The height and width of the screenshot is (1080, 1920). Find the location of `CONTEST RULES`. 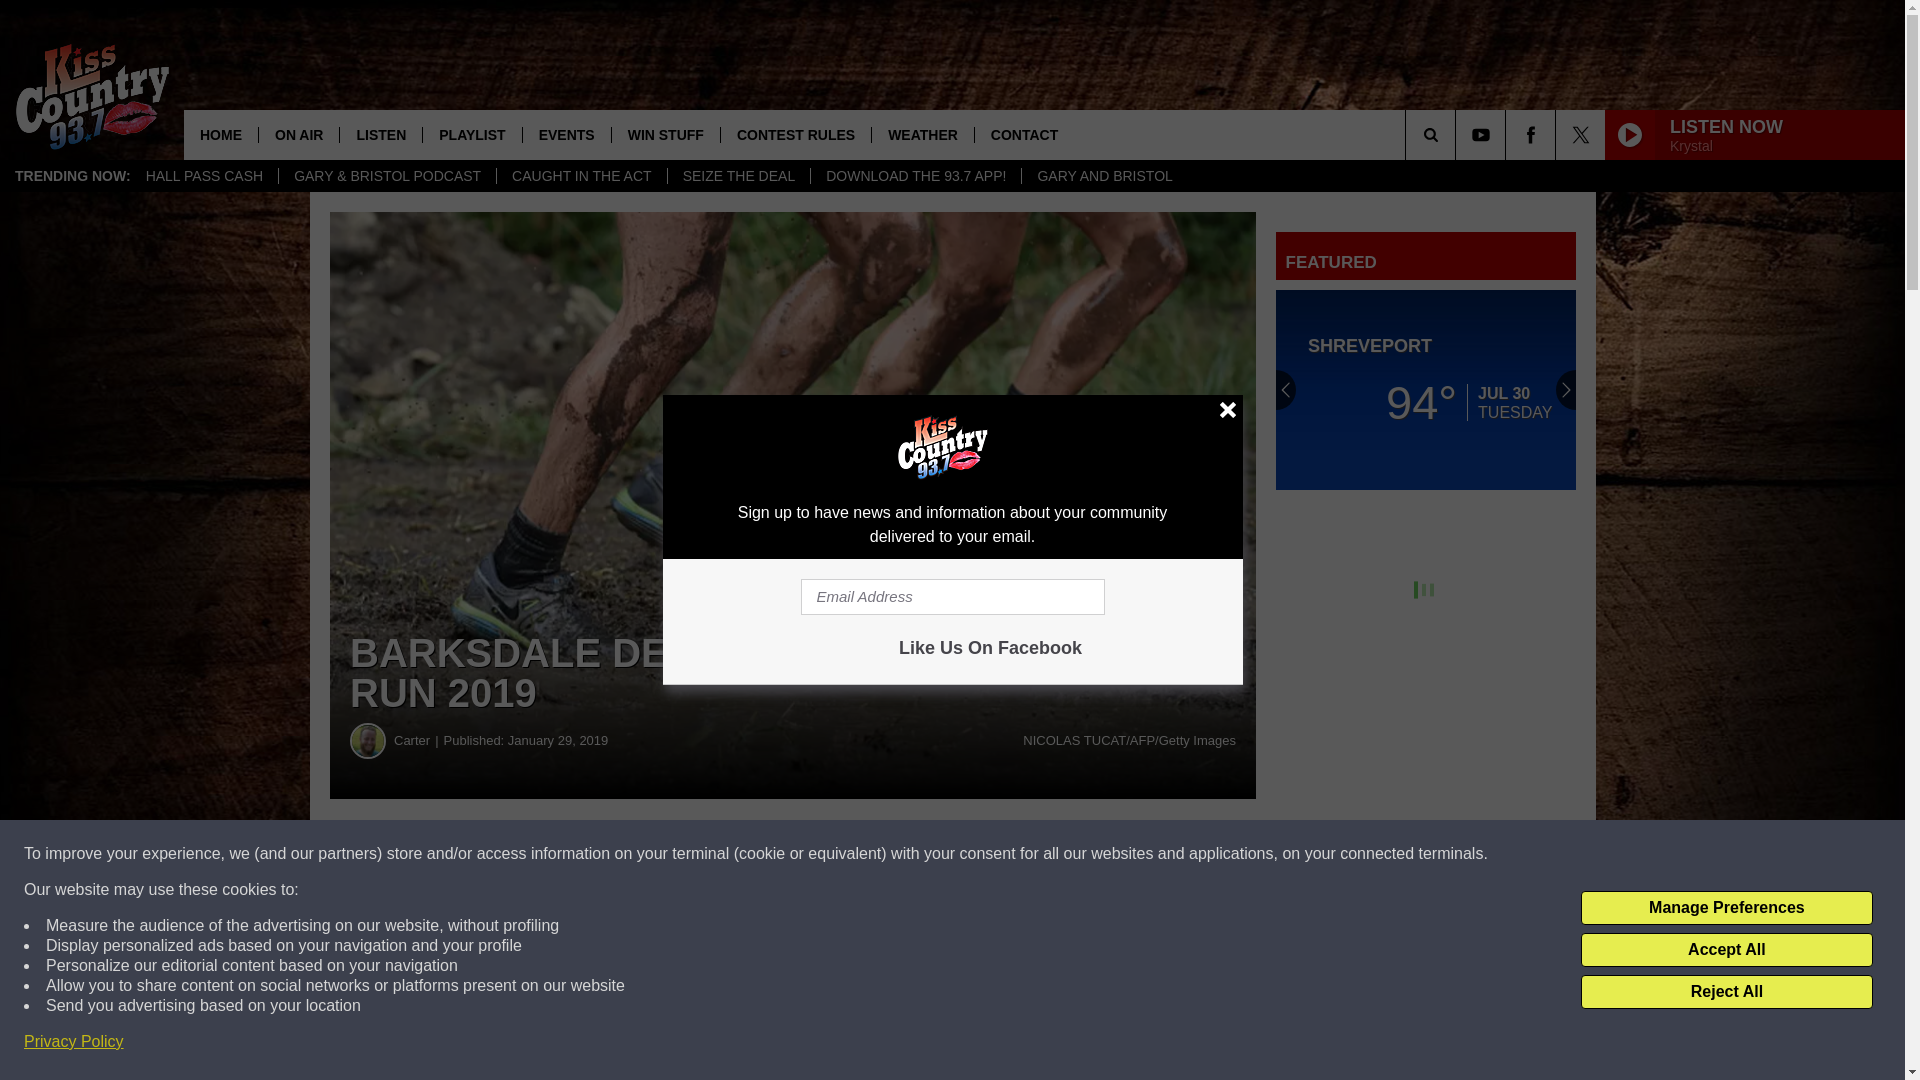

CONTEST RULES is located at coordinates (796, 134).